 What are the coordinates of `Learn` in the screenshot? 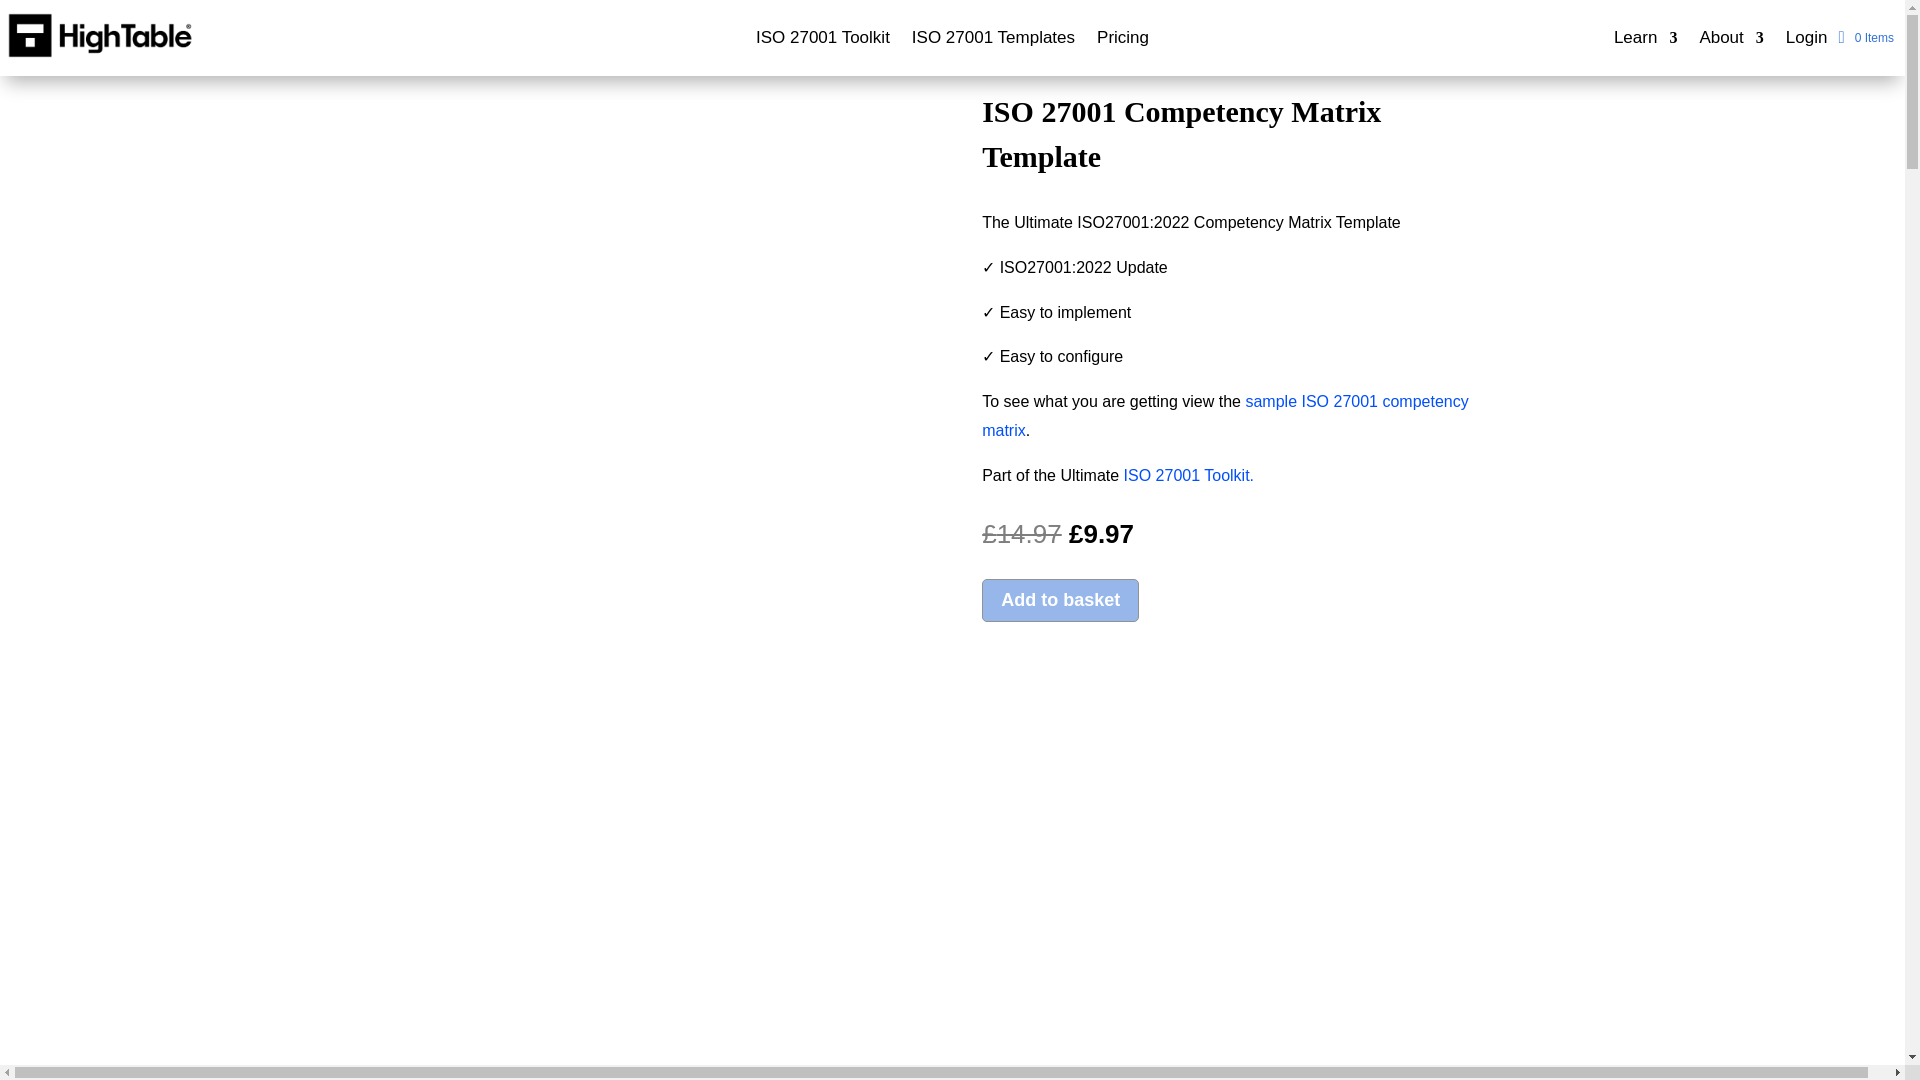 It's located at (1645, 42).